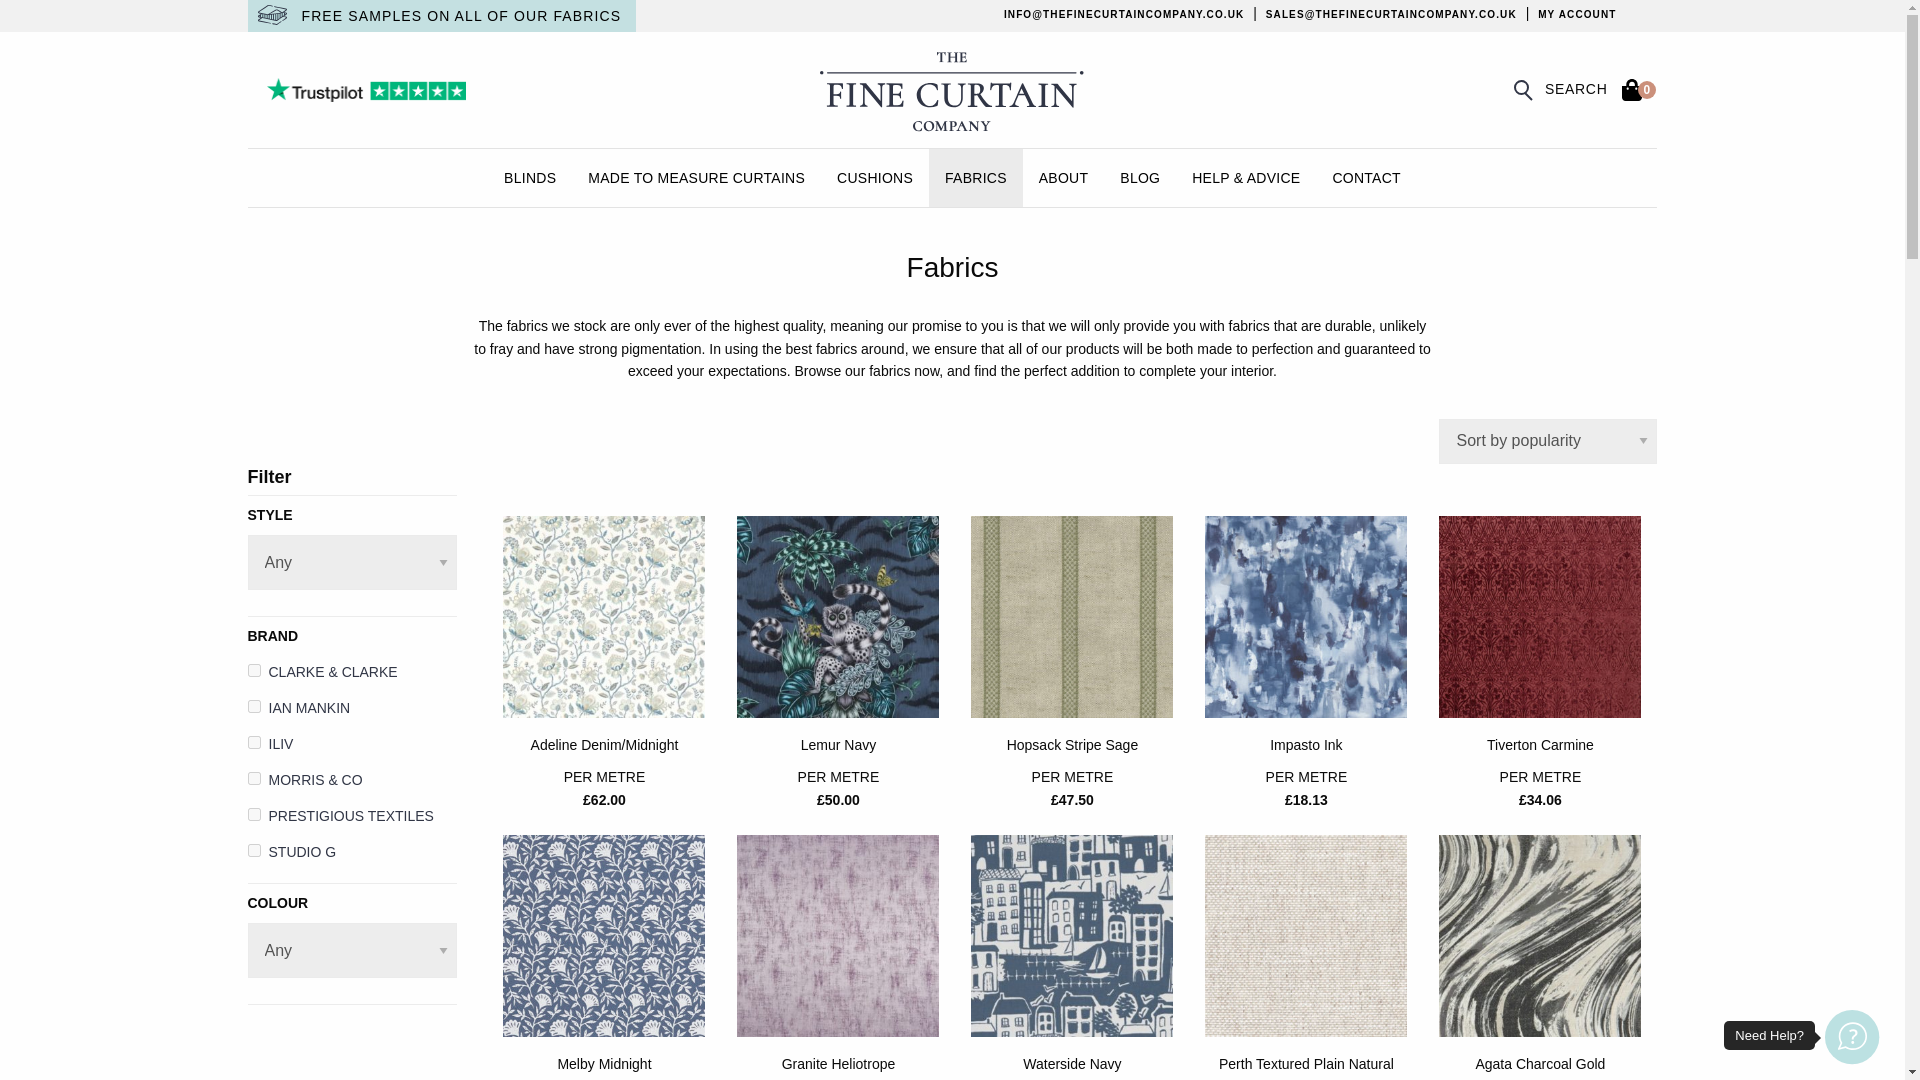  I want to click on CUSHIONS, so click(875, 178).